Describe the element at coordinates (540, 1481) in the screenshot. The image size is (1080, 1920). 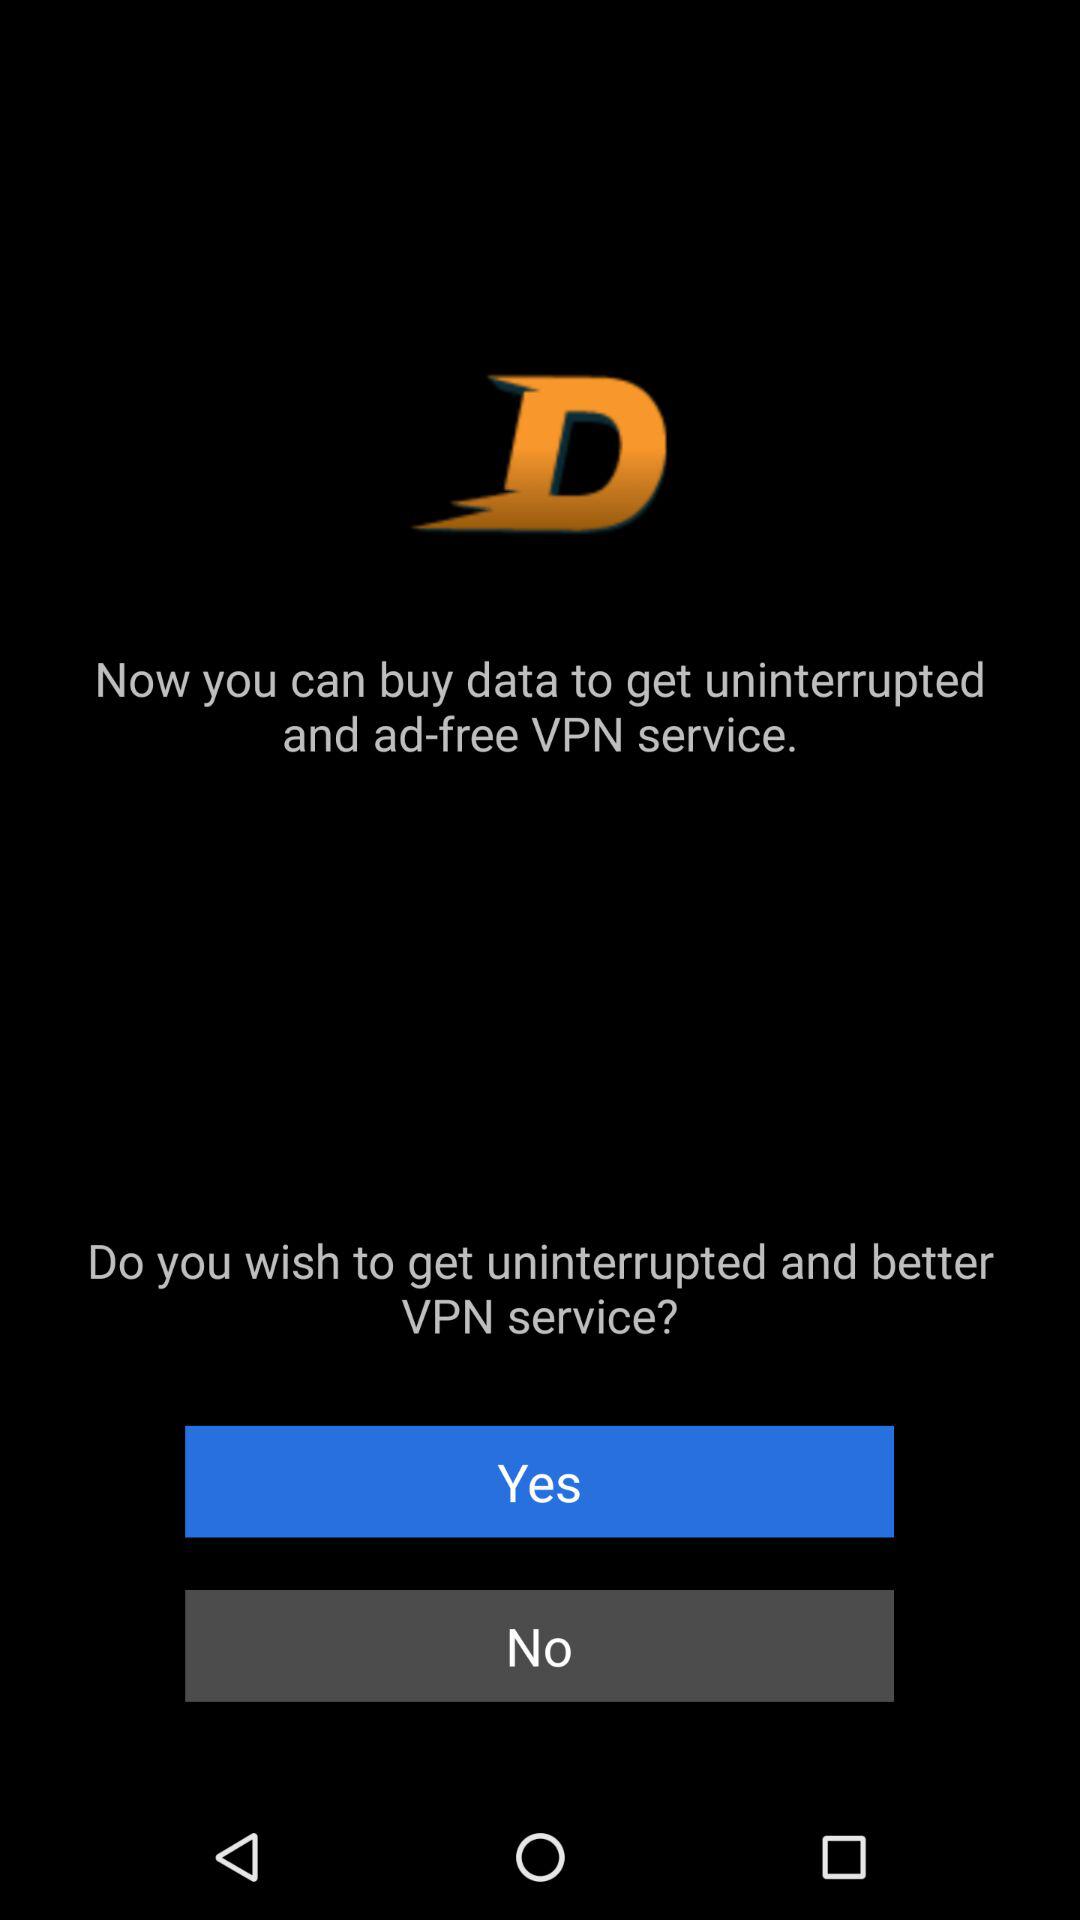
I see `open the item above no item` at that location.